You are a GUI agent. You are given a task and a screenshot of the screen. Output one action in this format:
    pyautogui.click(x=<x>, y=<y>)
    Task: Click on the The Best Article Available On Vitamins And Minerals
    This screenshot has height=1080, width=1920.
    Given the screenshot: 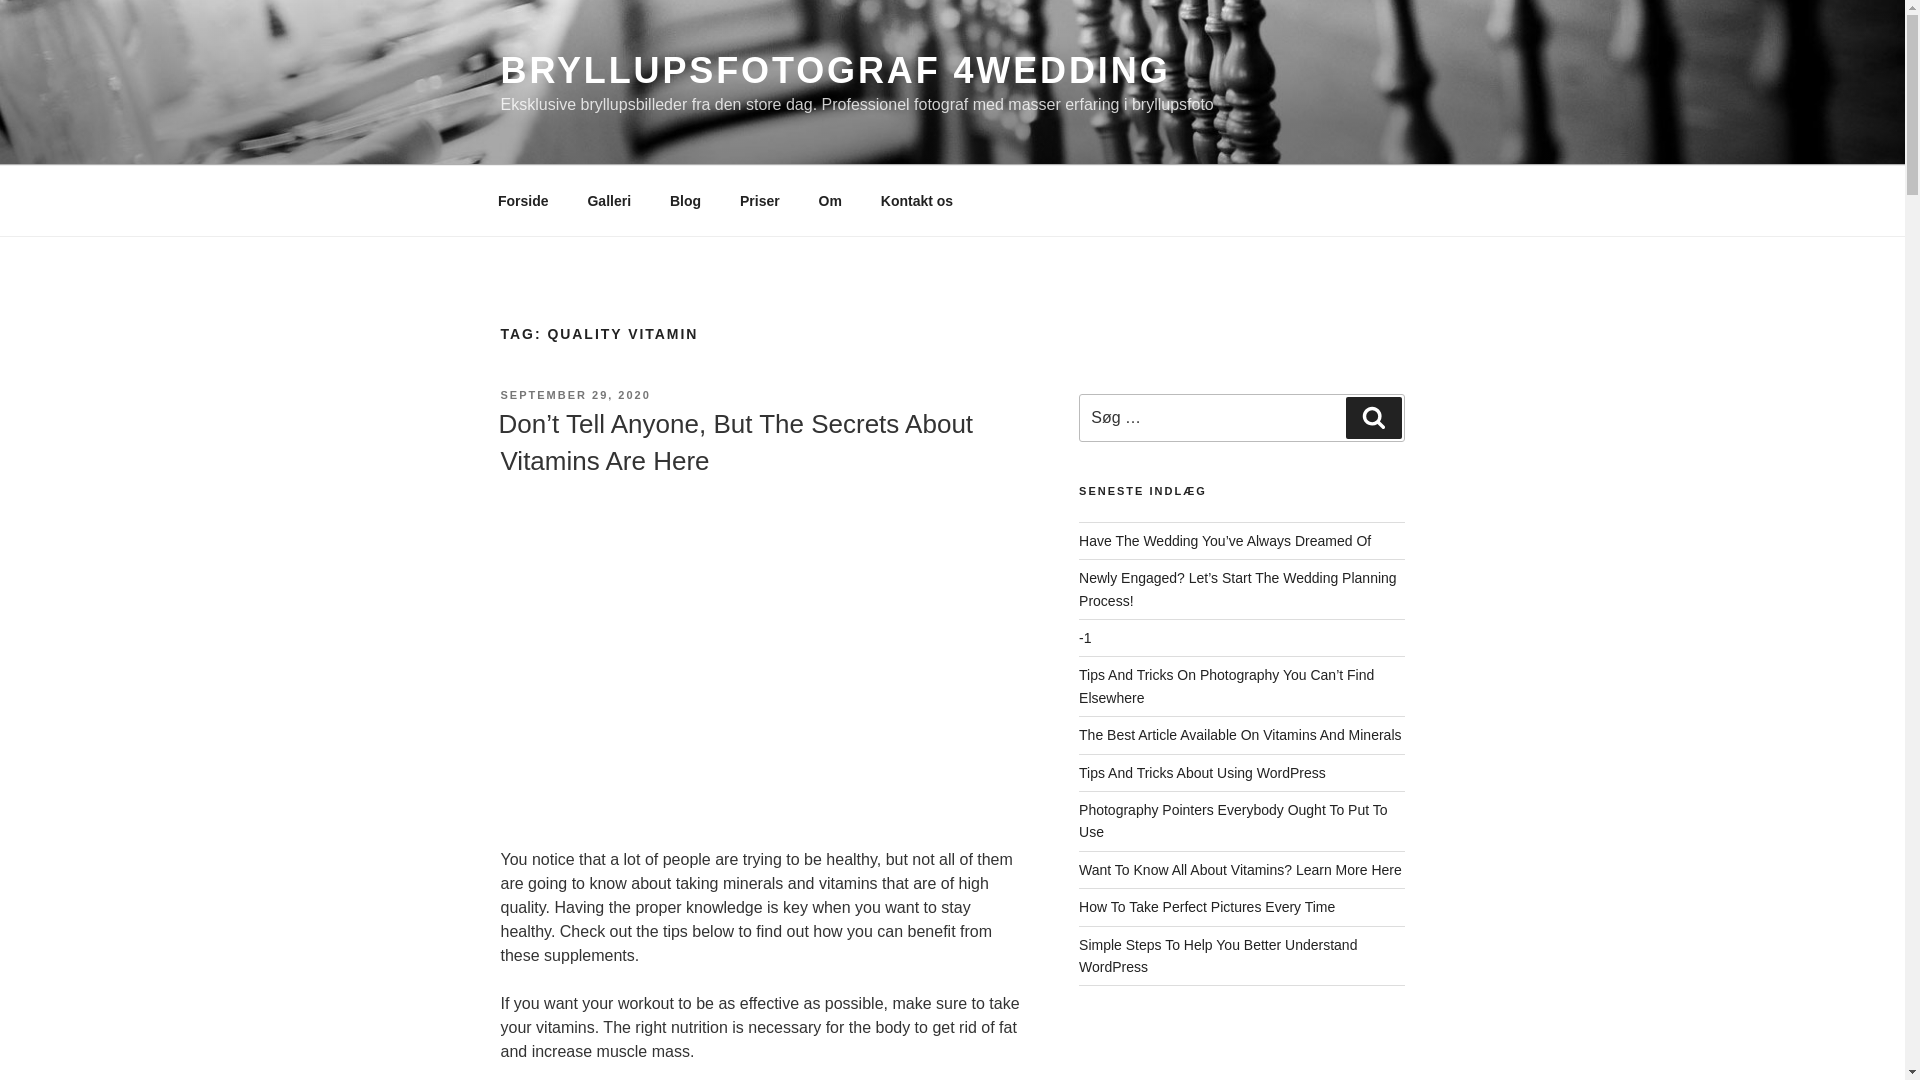 What is the action you would take?
    pyautogui.click(x=1240, y=734)
    